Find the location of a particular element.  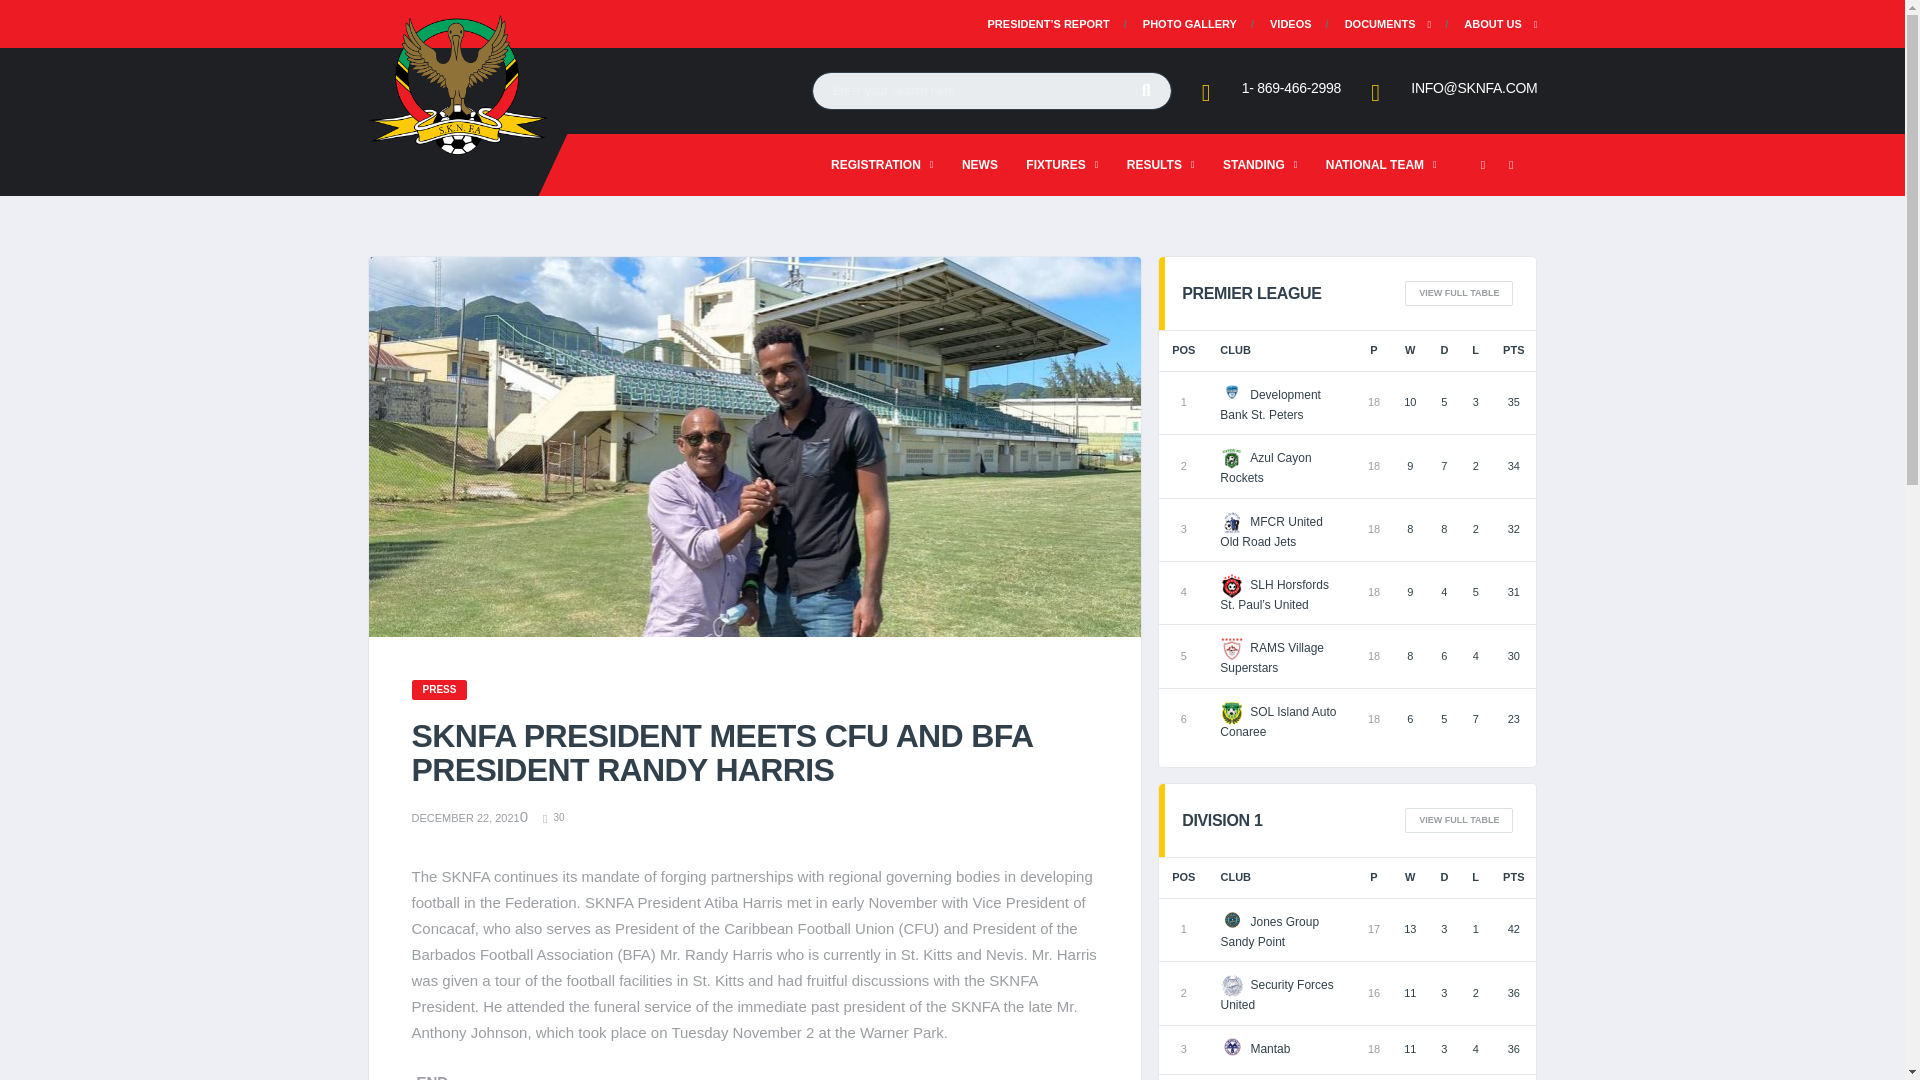

PHOTO GALLERY is located at coordinates (1189, 24).